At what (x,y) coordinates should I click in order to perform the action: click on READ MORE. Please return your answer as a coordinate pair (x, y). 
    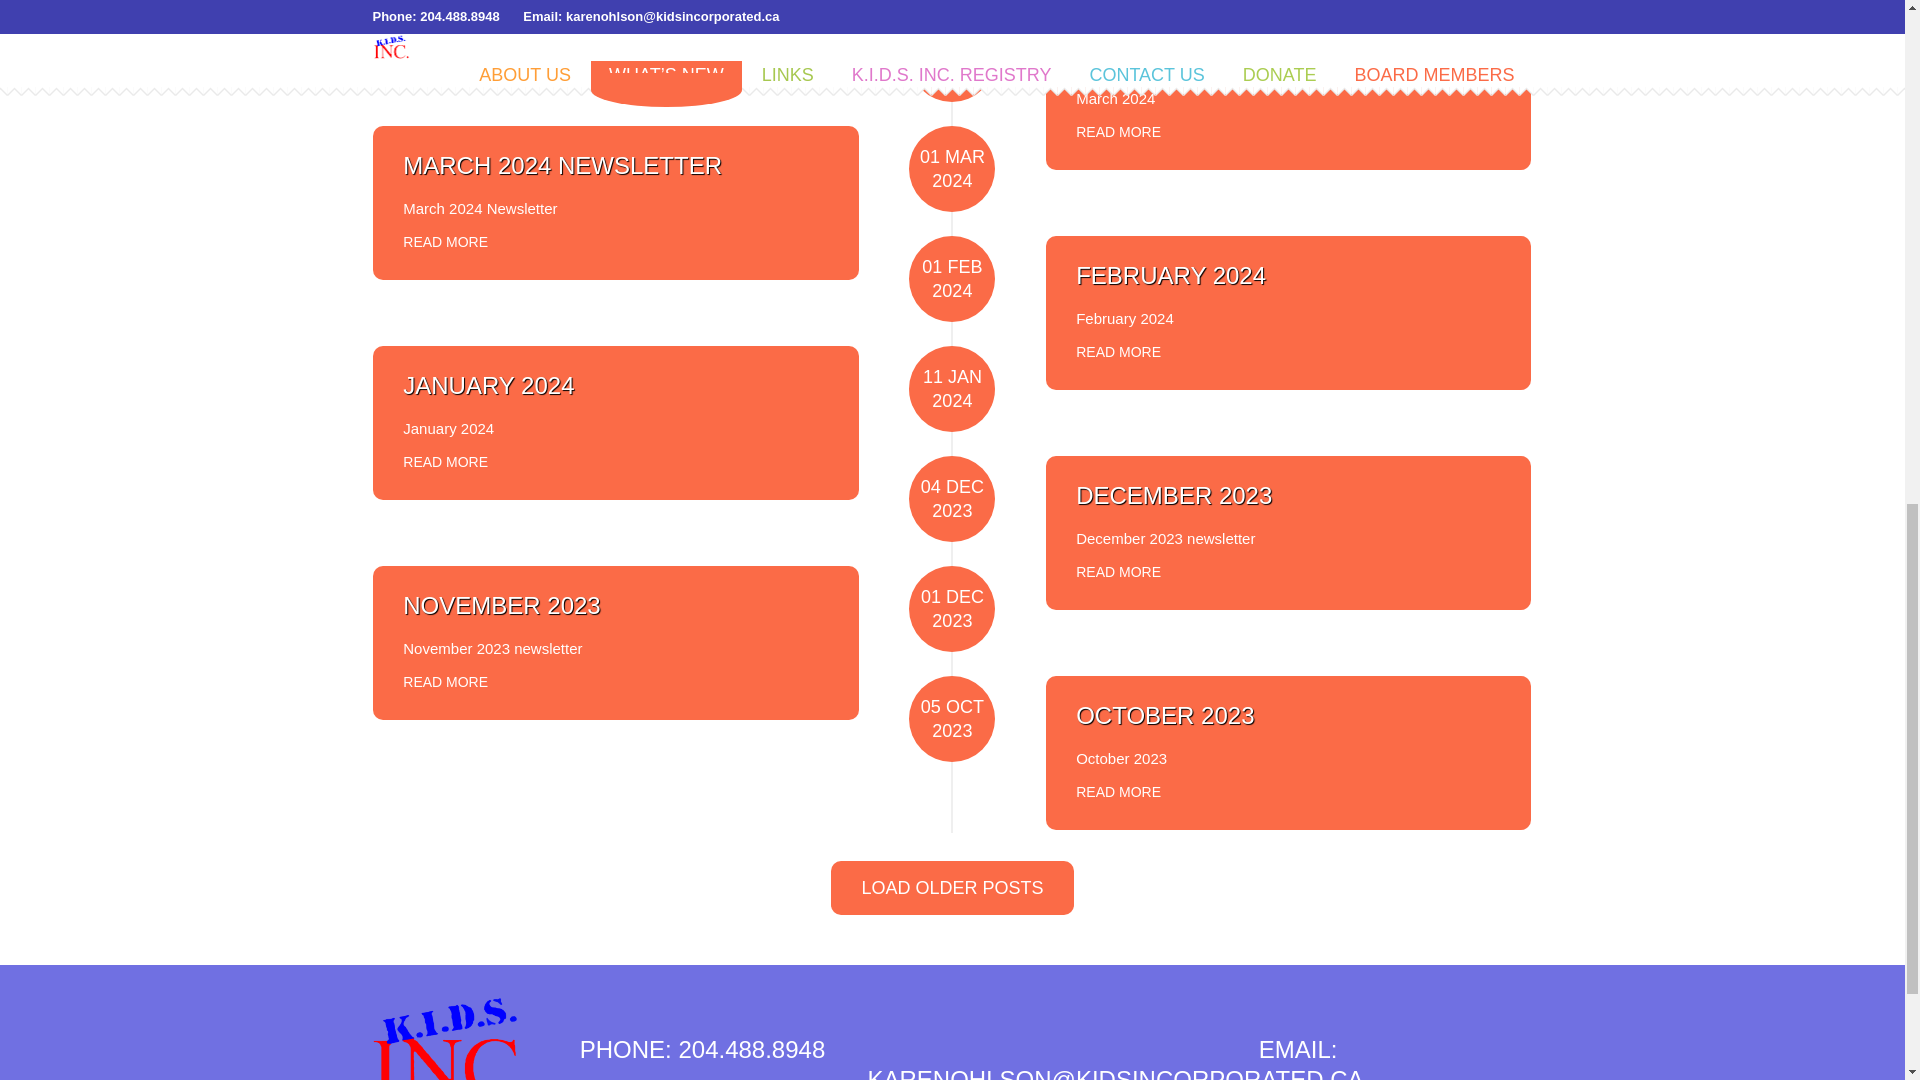
    Looking at the image, I should click on (1118, 566).